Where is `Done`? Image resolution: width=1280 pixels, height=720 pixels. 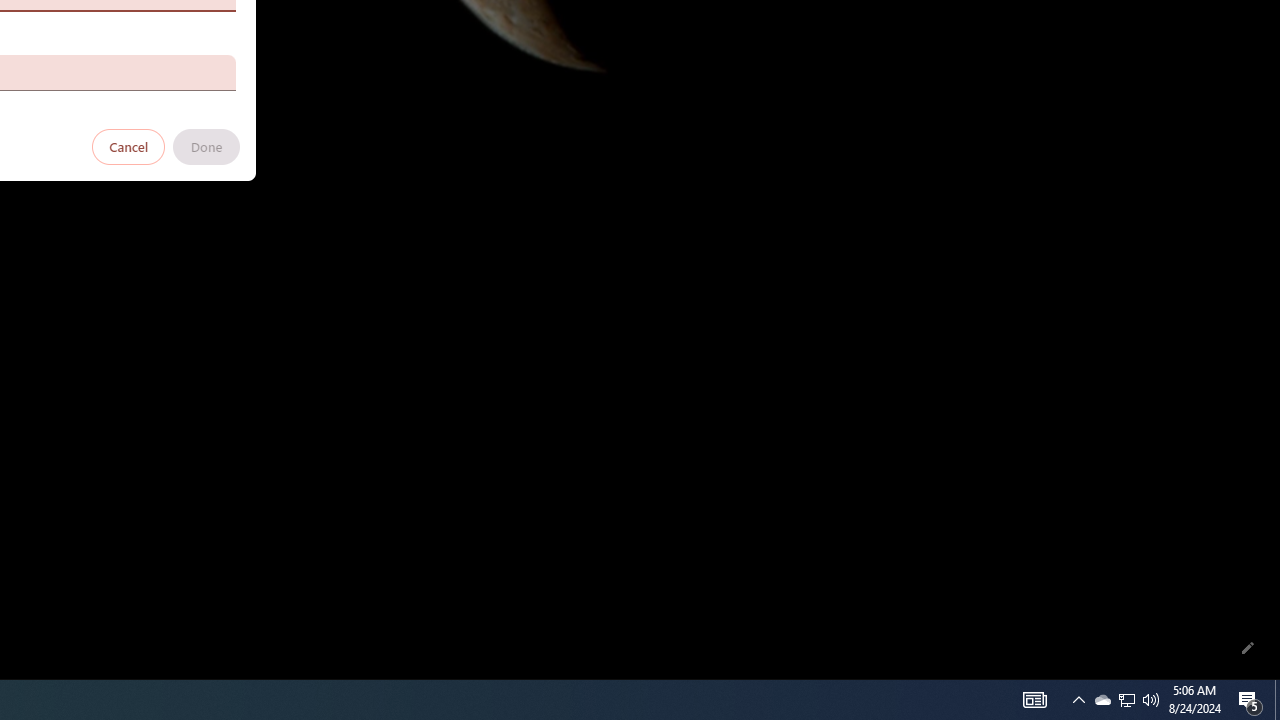
Done is located at coordinates (206, 146).